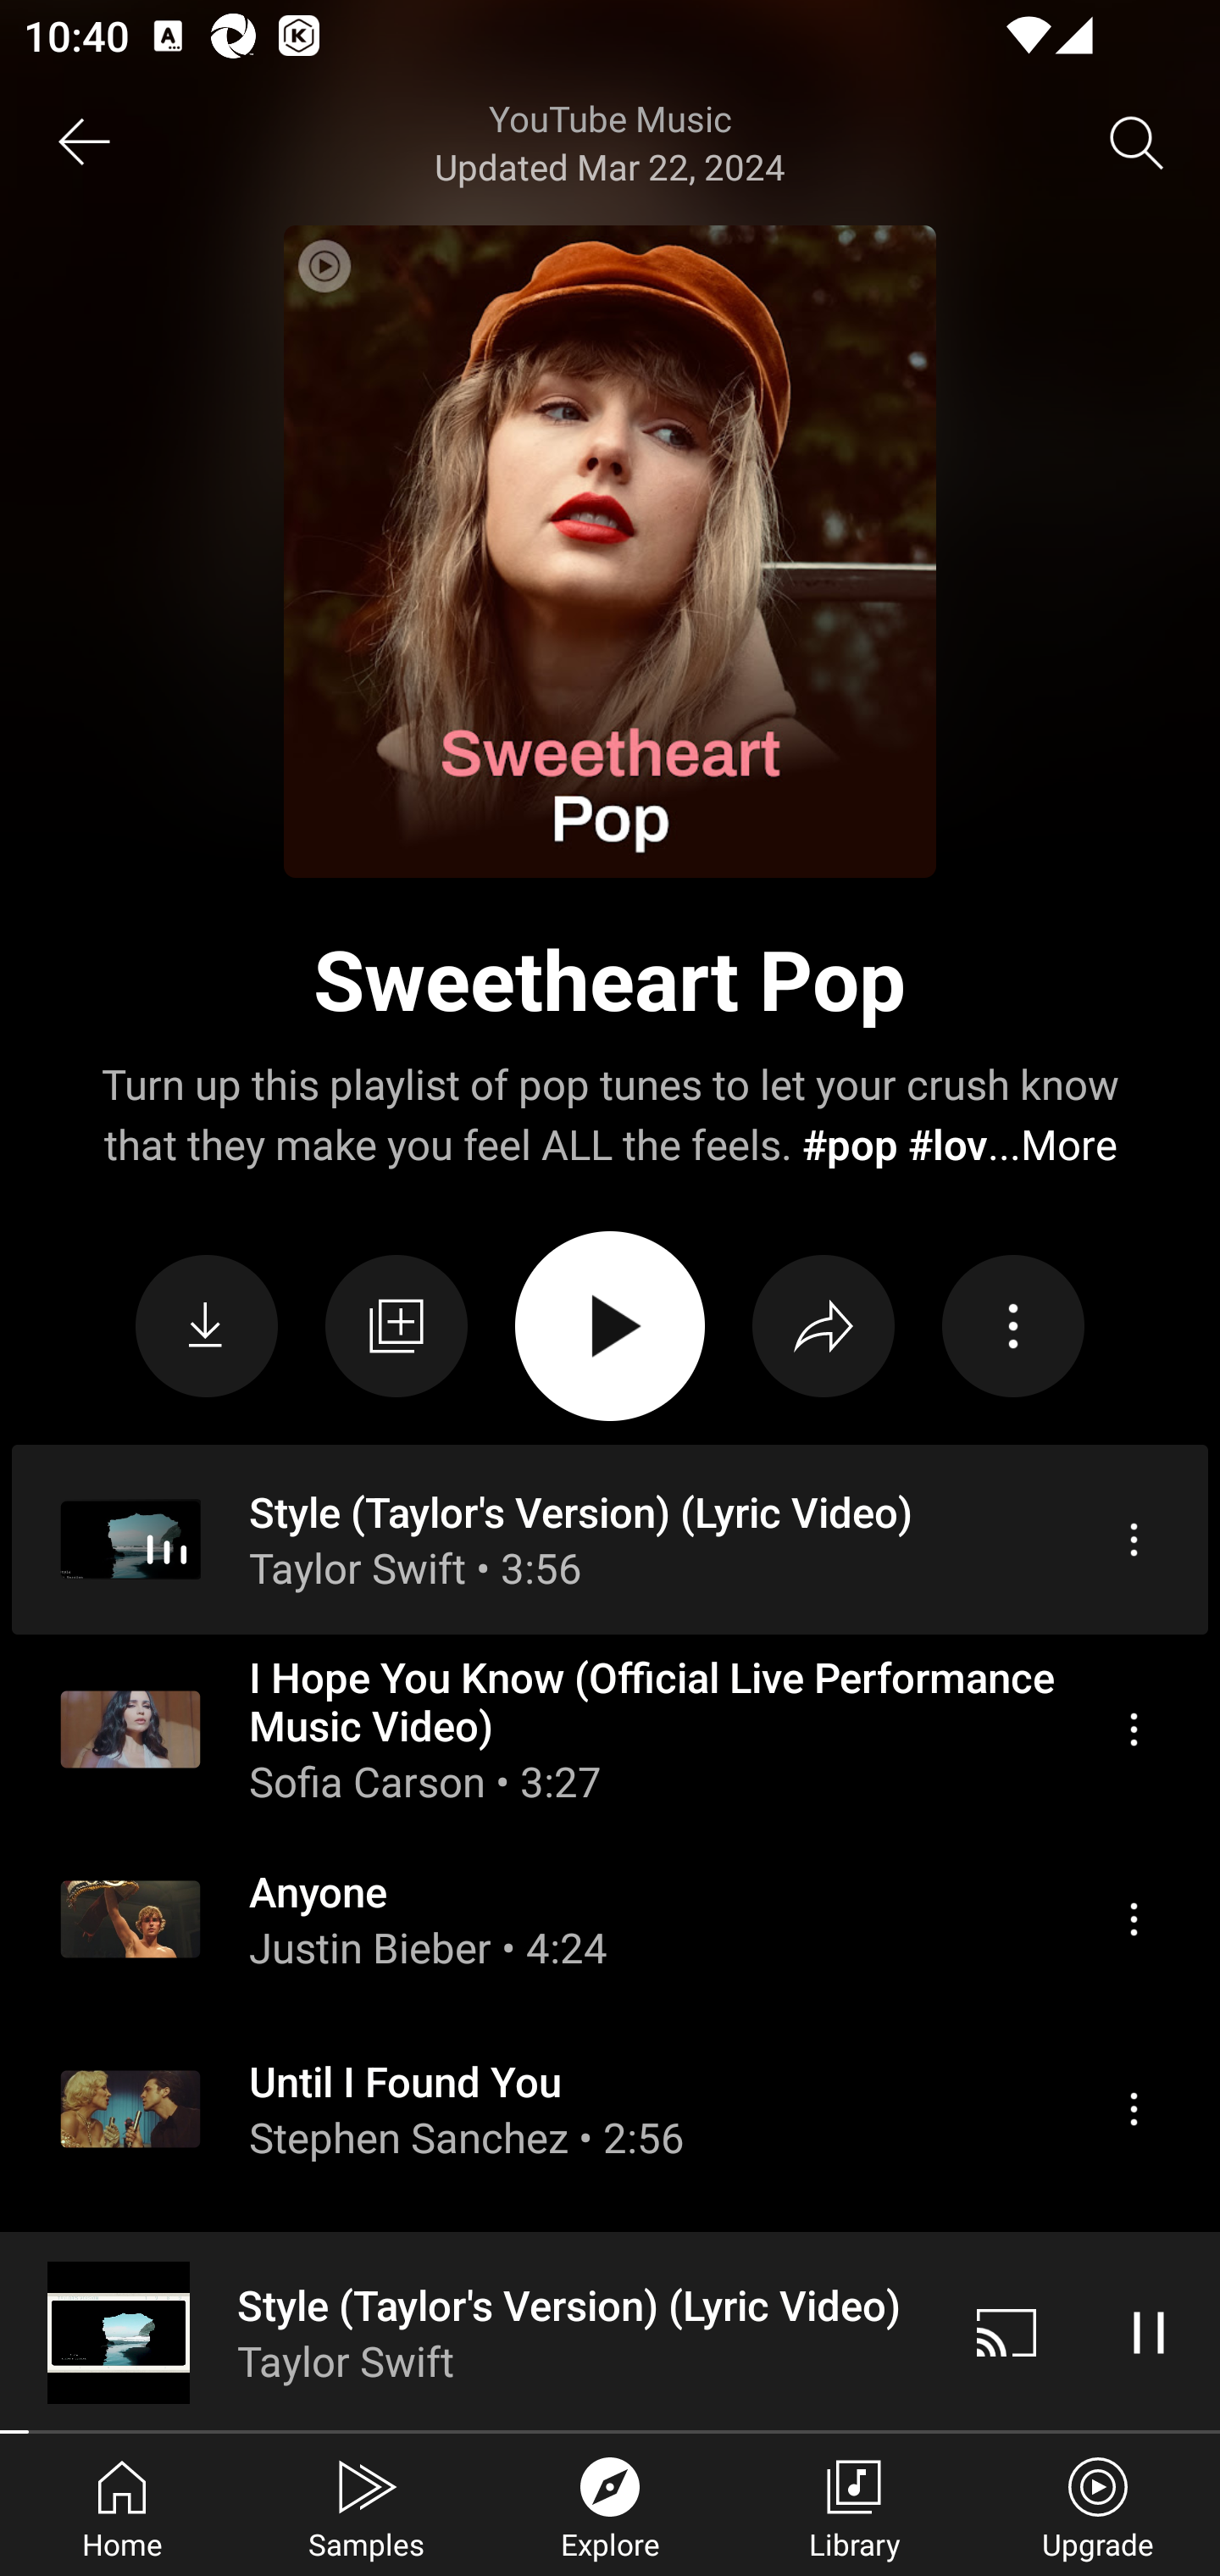  I want to click on Home, so click(122, 2505).